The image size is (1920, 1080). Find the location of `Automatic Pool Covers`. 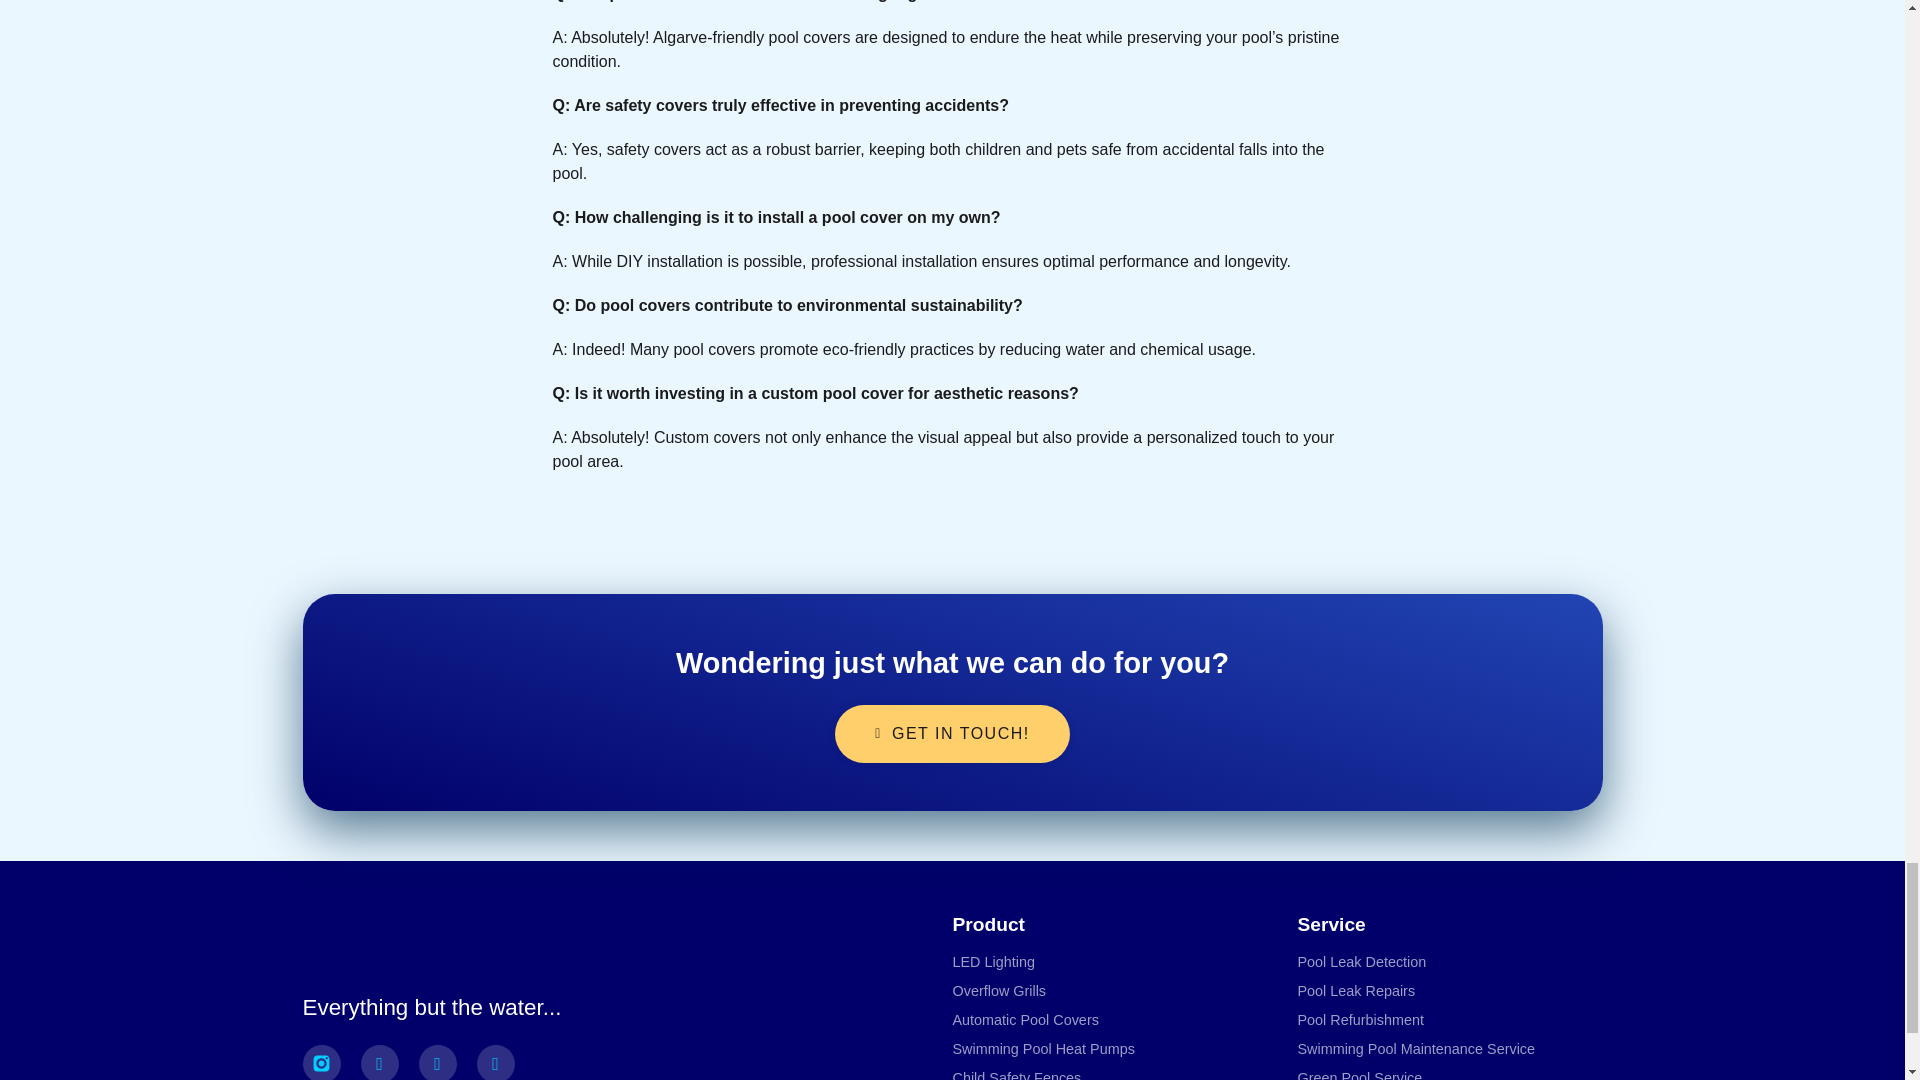

Automatic Pool Covers is located at coordinates (1025, 1019).